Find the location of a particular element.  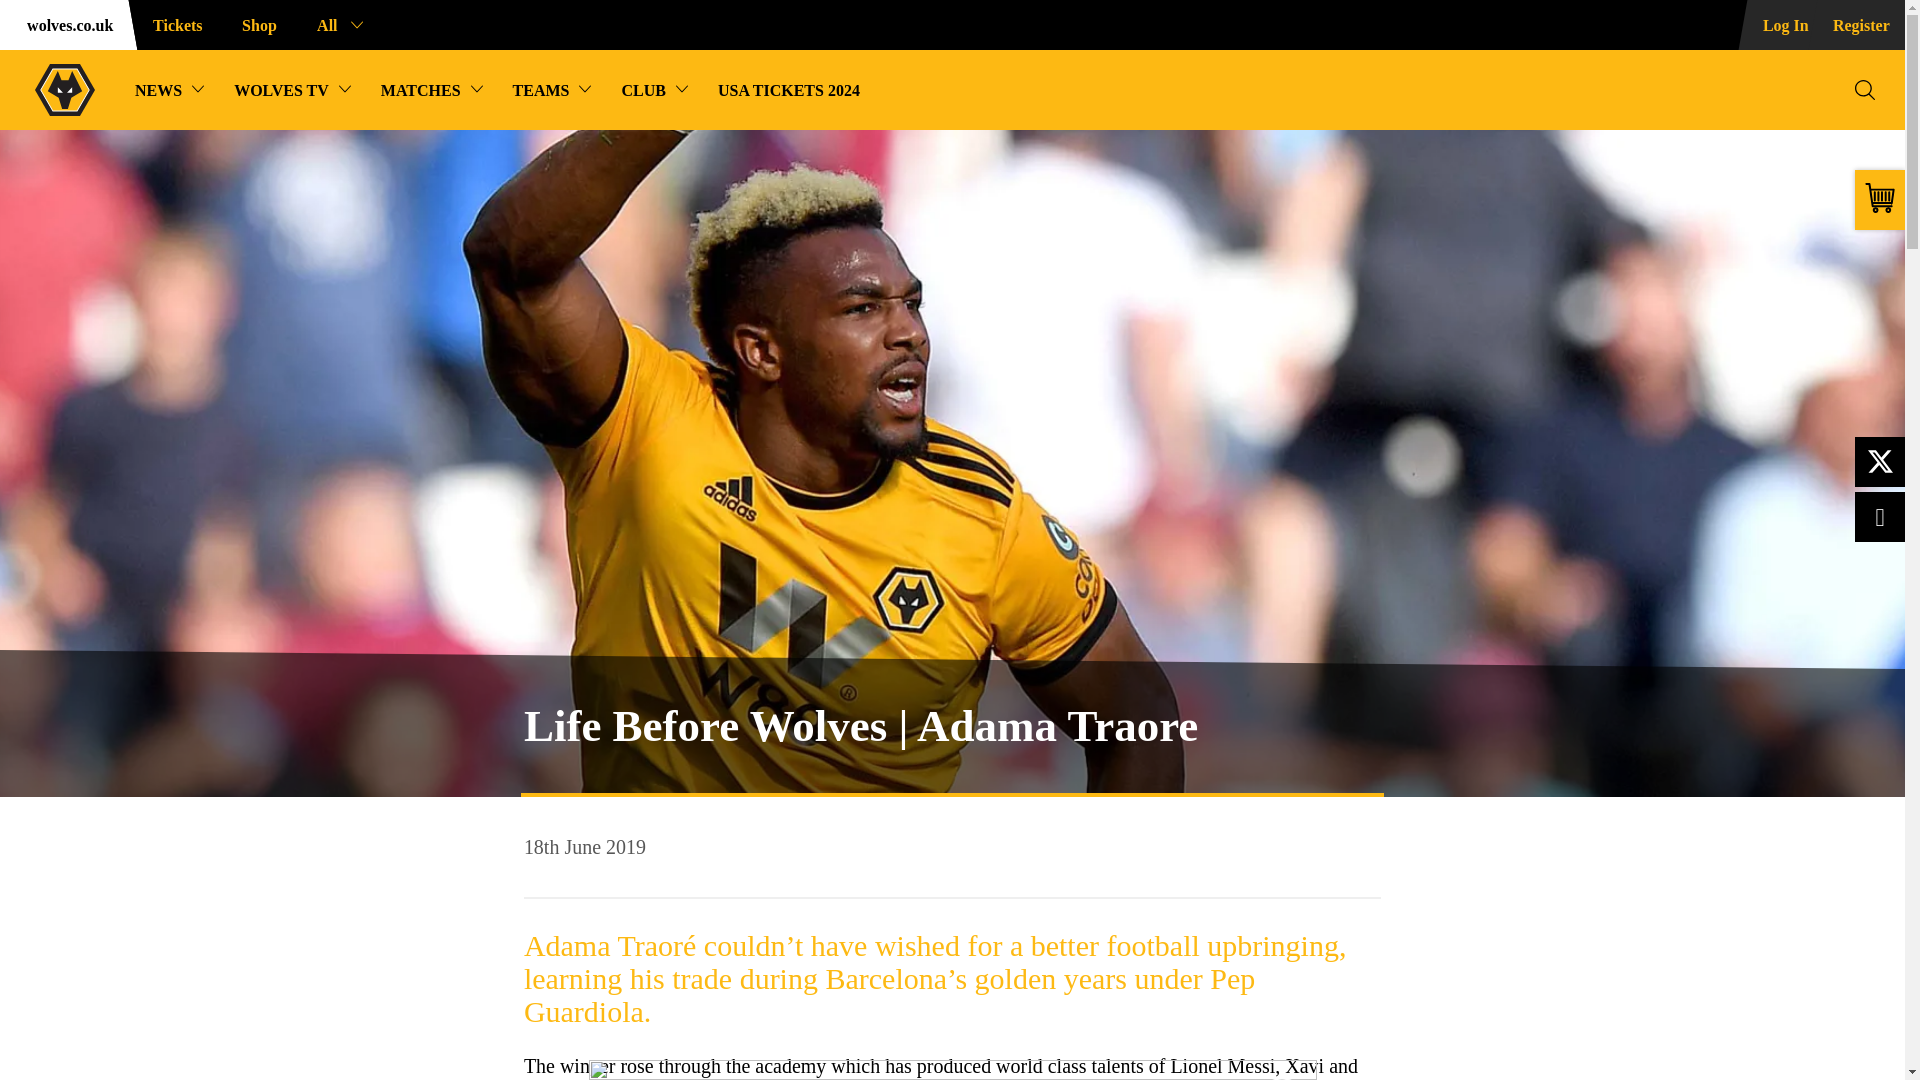

Log In is located at coordinates (1774, 24).